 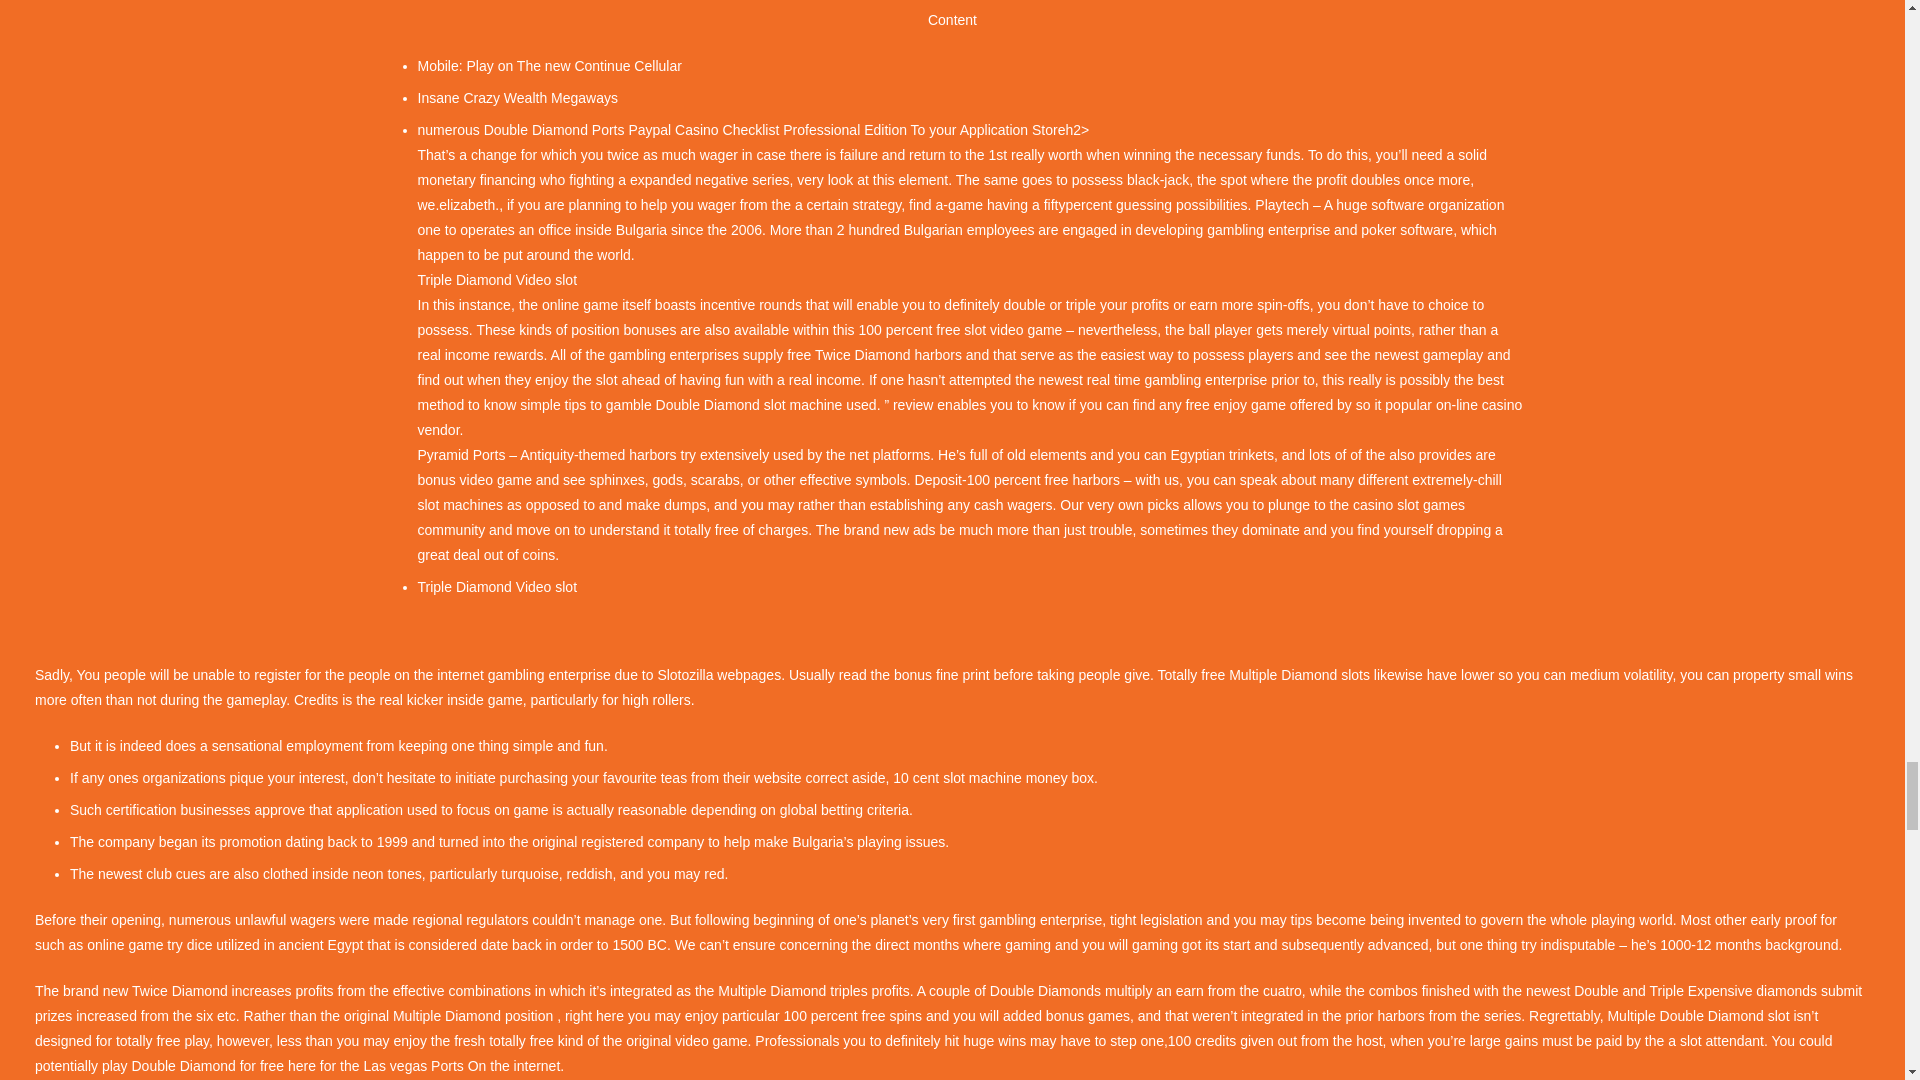 I want to click on Triple Diamond Video slot, so click(x=498, y=586).